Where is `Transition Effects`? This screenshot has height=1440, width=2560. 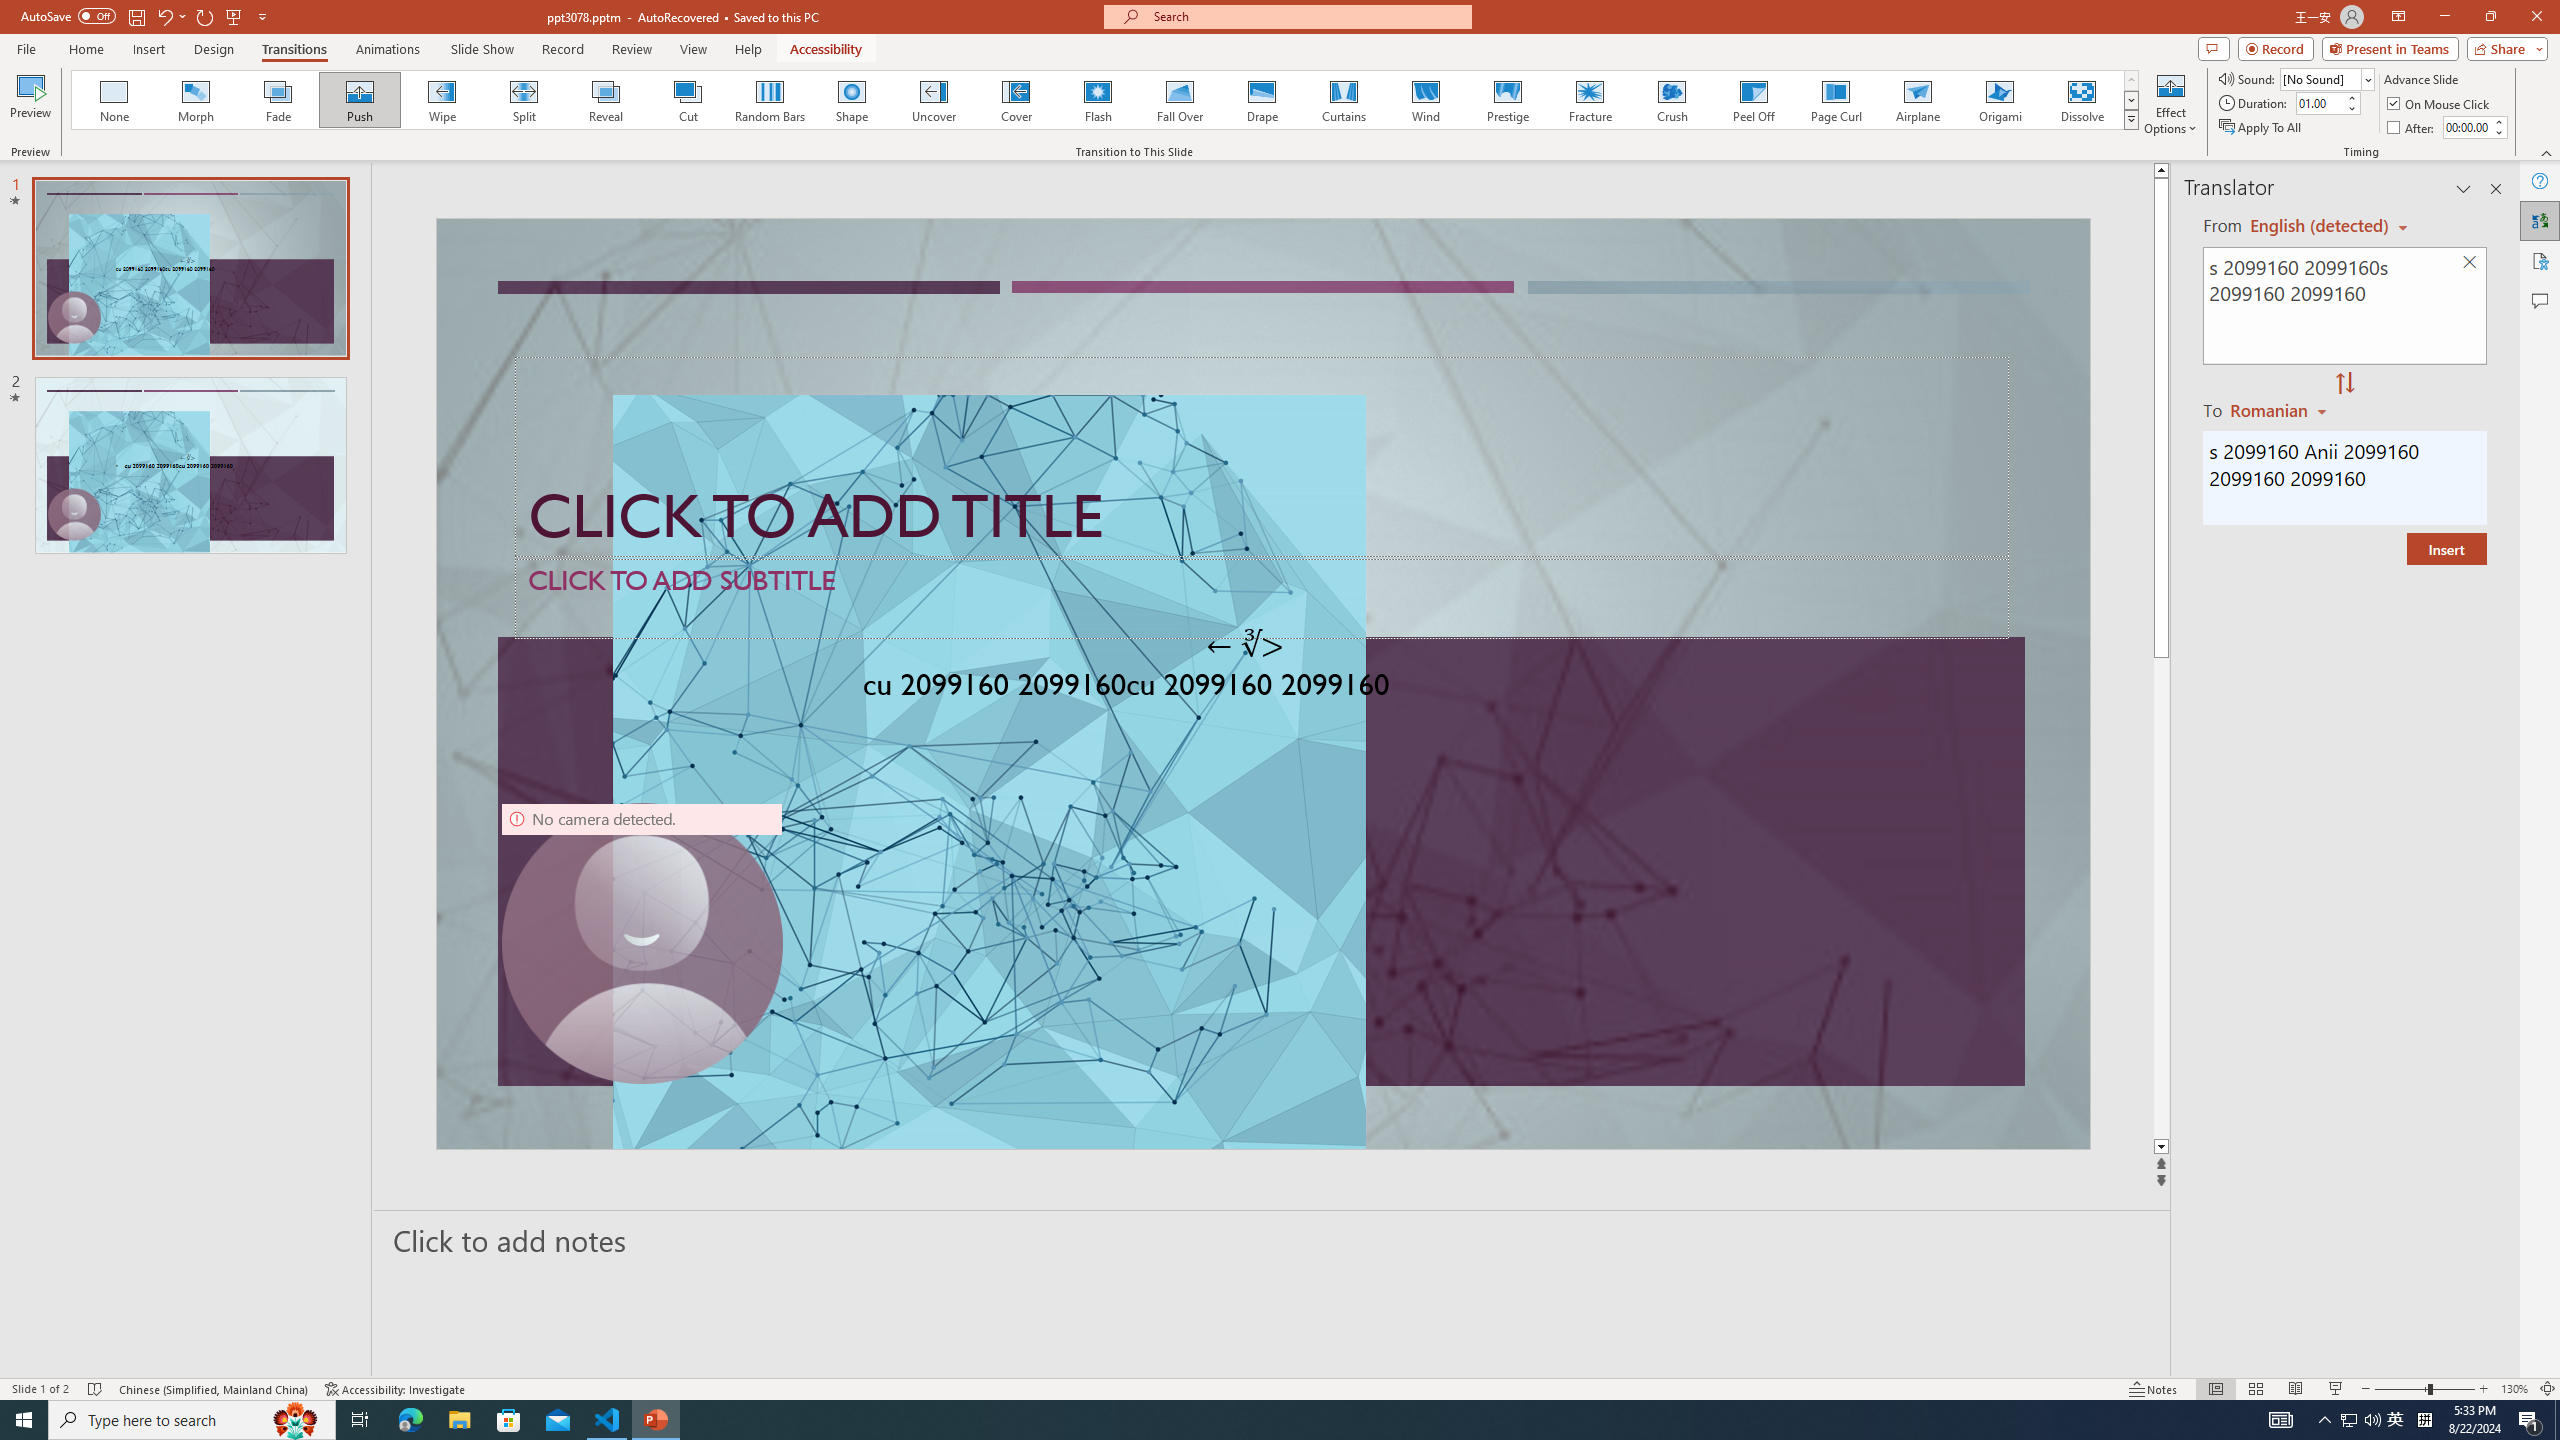 Transition Effects is located at coordinates (2132, 119).